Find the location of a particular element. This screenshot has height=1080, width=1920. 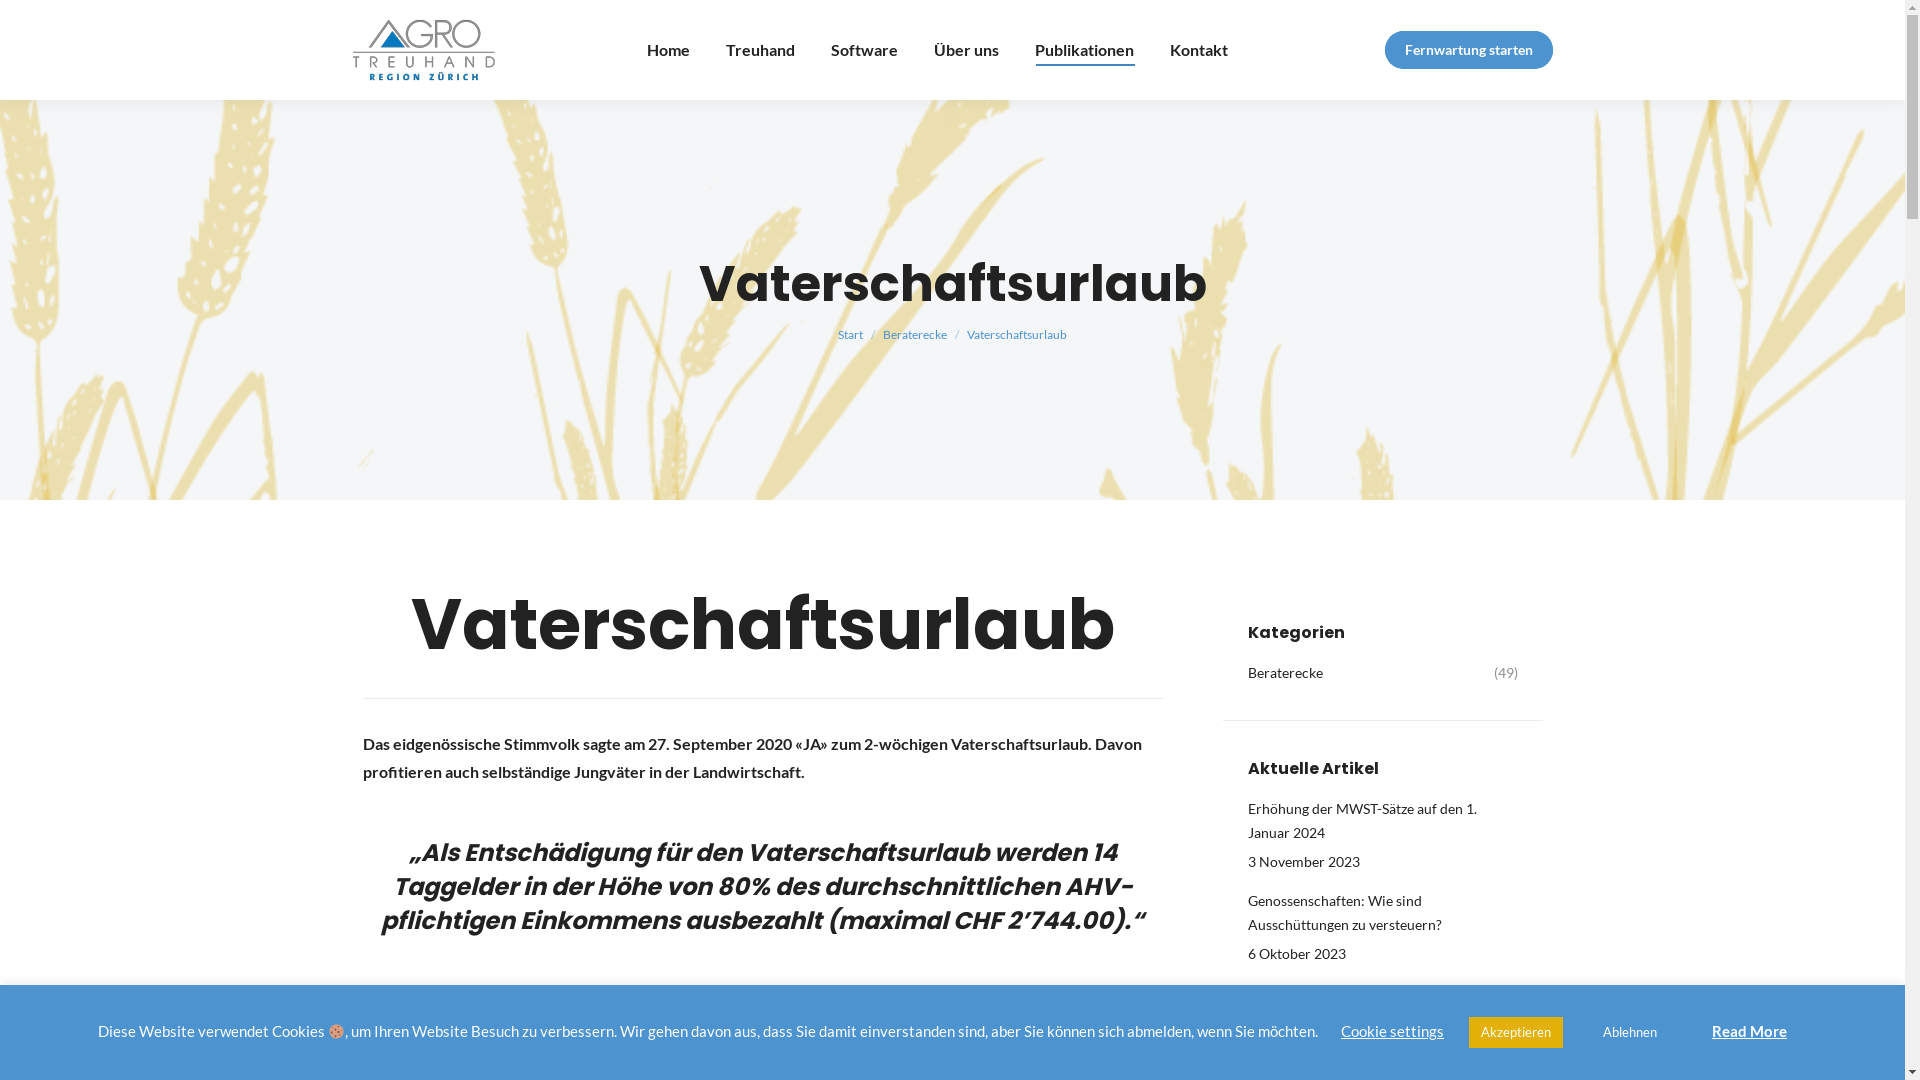

Read More is located at coordinates (1750, 1031).